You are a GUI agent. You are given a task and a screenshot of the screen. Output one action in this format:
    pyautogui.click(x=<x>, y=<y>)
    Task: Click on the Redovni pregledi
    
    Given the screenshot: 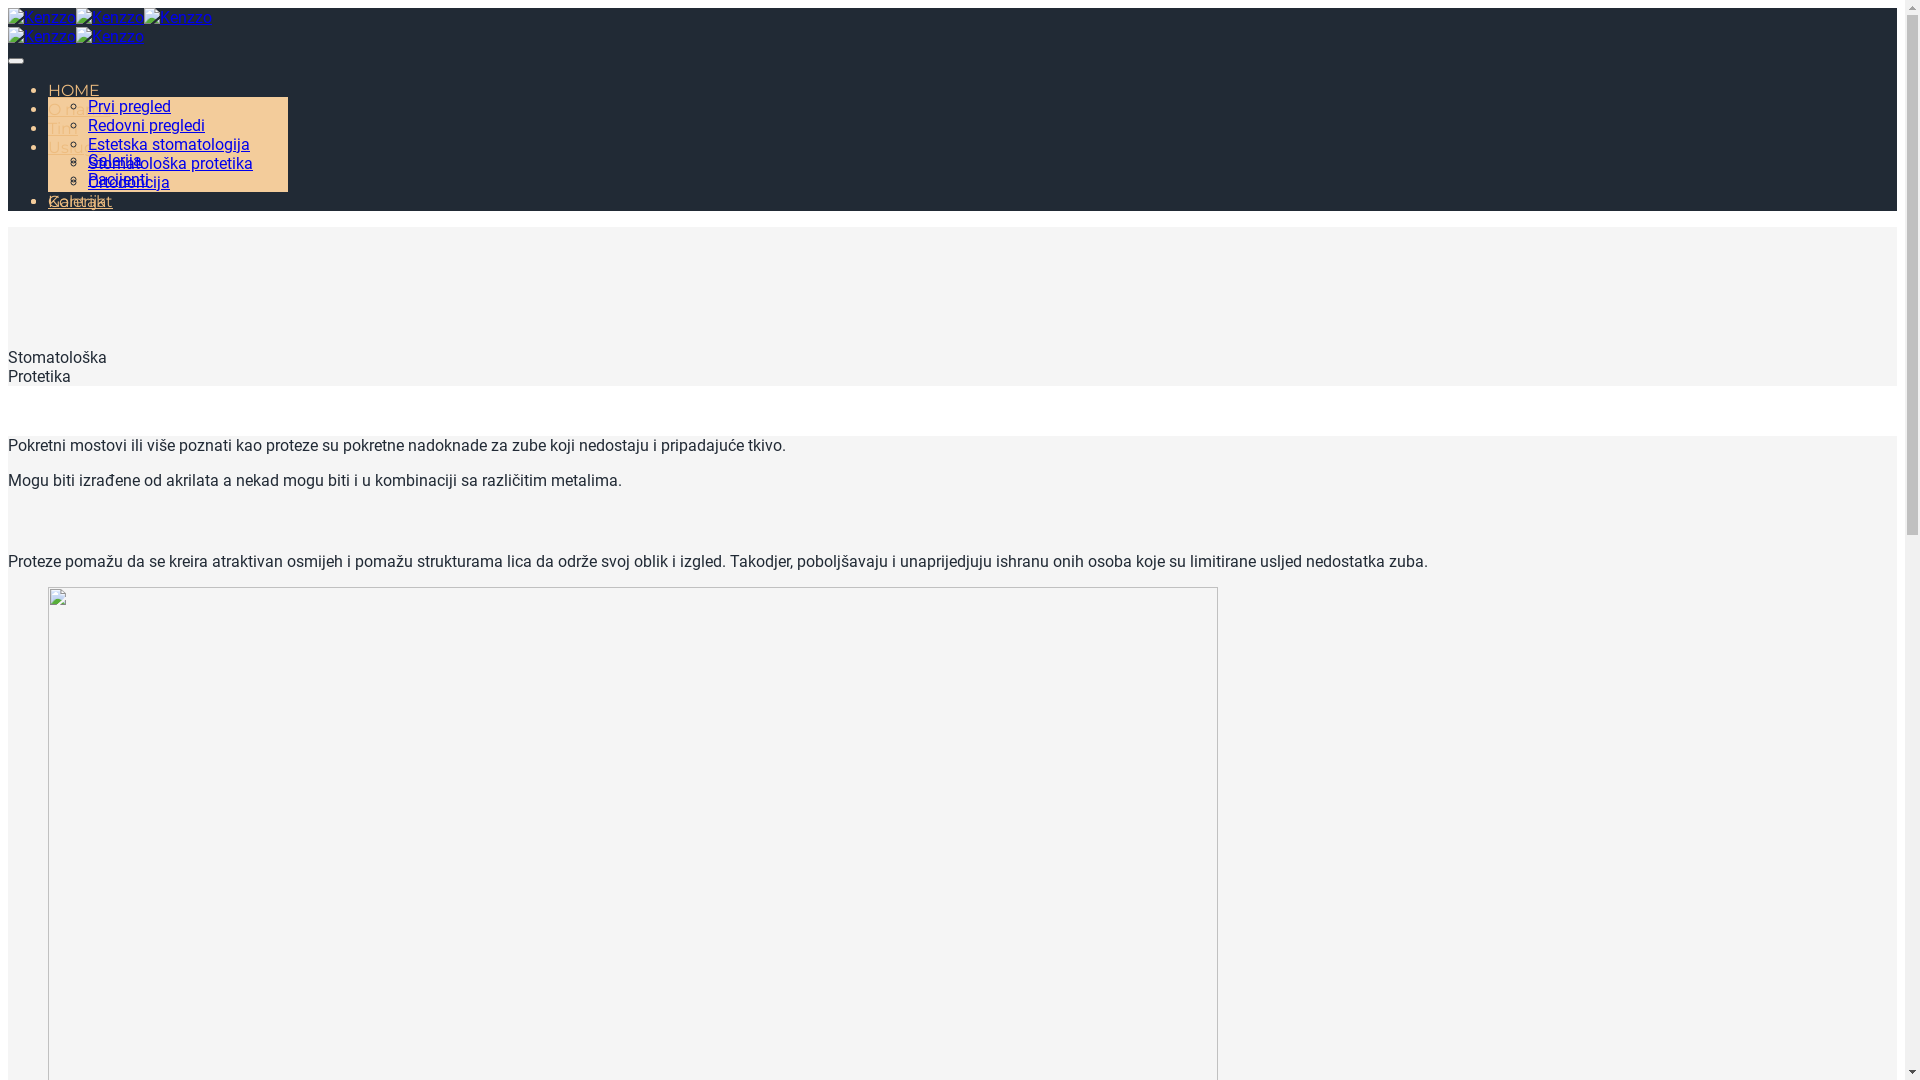 What is the action you would take?
    pyautogui.click(x=146, y=126)
    